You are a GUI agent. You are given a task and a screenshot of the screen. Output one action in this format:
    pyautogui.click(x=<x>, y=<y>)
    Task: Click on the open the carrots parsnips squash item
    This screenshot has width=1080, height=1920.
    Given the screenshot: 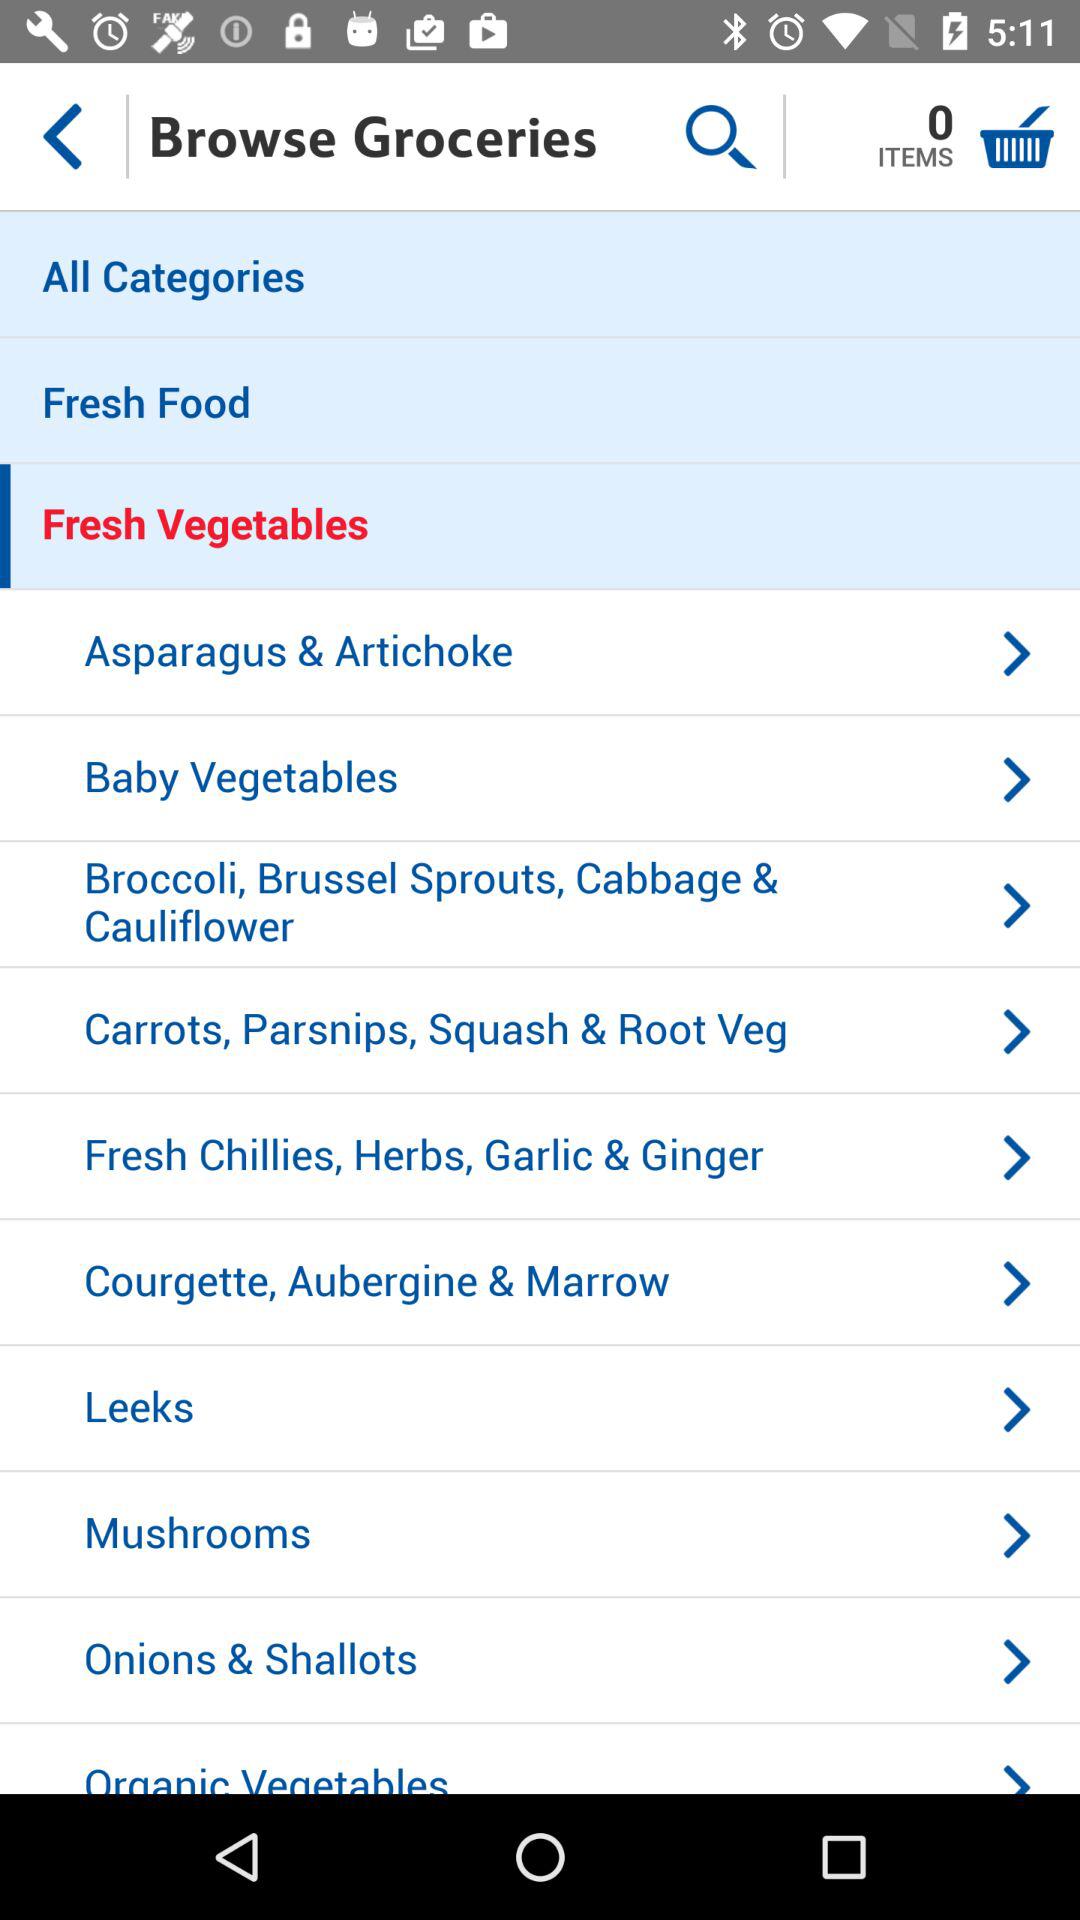 What is the action you would take?
    pyautogui.click(x=540, y=1031)
    